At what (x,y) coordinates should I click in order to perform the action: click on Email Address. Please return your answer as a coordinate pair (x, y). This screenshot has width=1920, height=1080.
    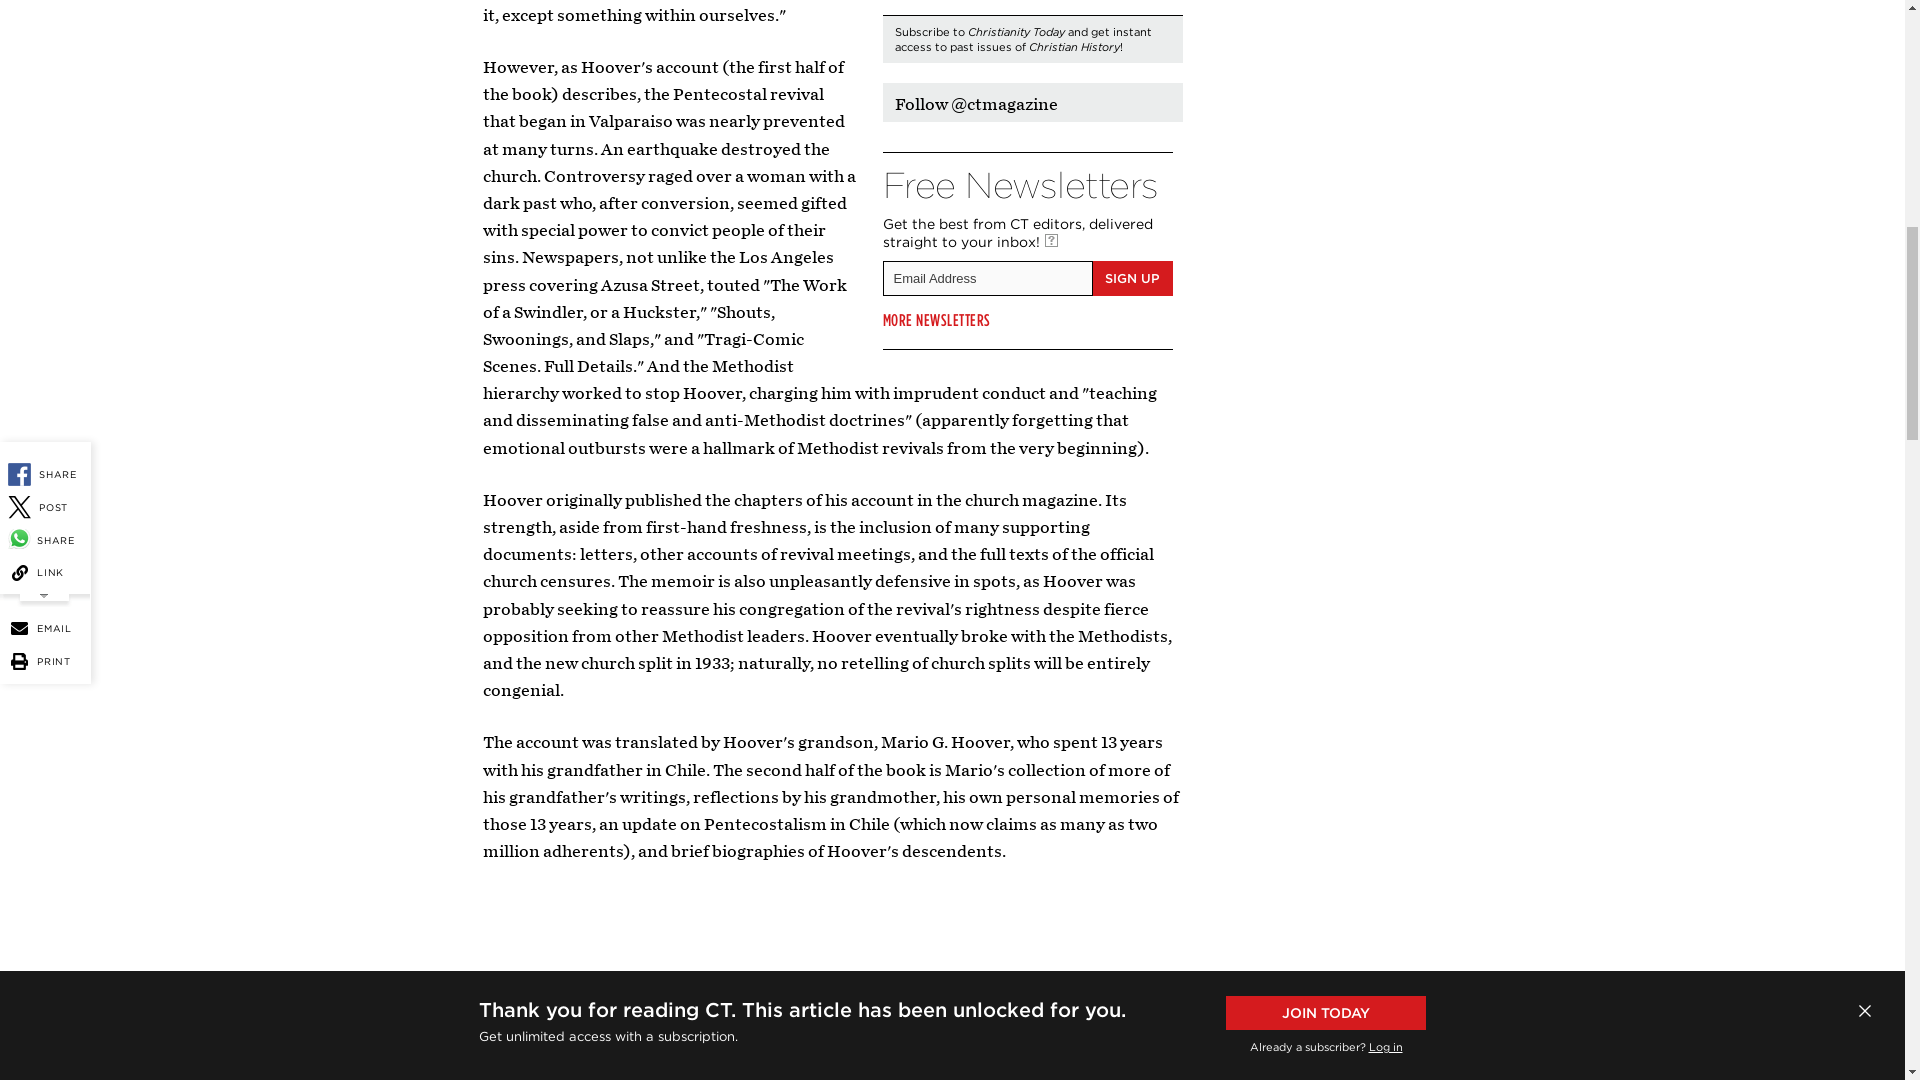
    Looking at the image, I should click on (986, 278).